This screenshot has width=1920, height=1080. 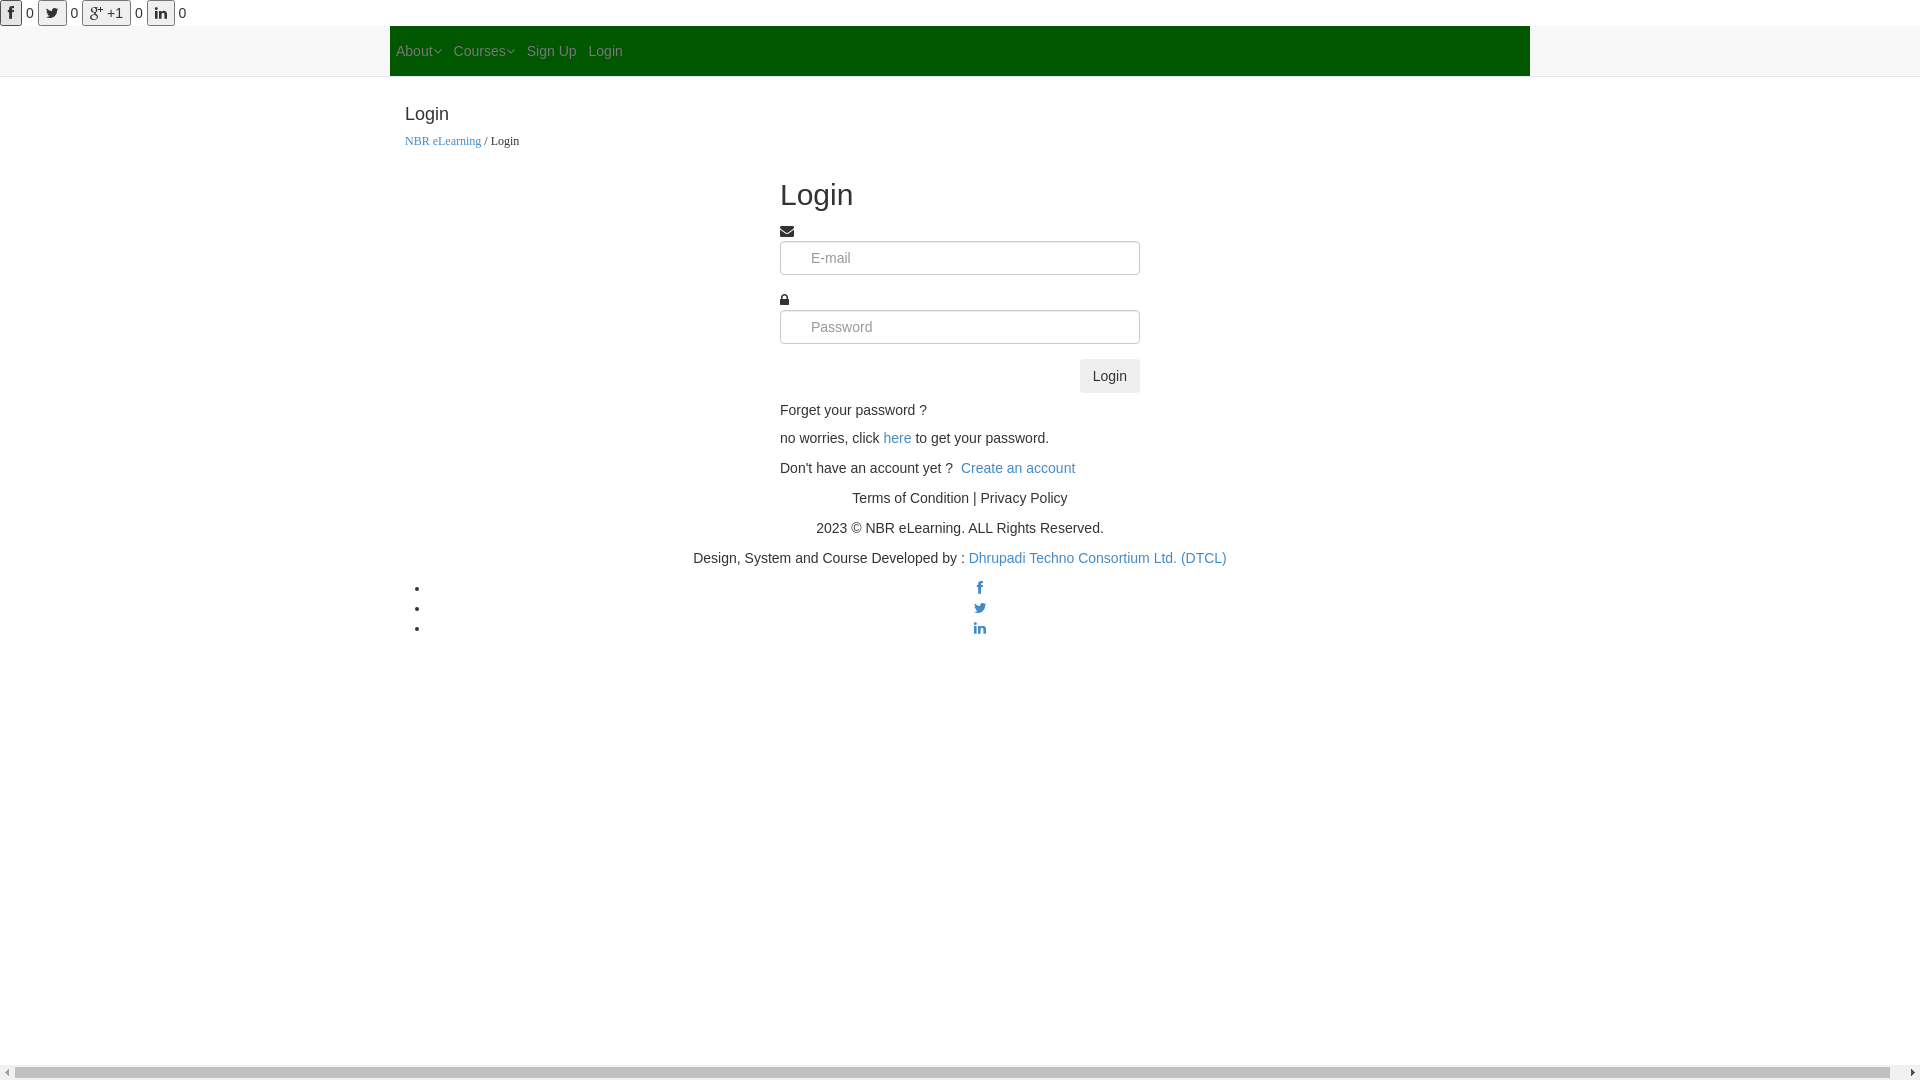 What do you see at coordinates (1110, 376) in the screenshot?
I see `Login` at bounding box center [1110, 376].